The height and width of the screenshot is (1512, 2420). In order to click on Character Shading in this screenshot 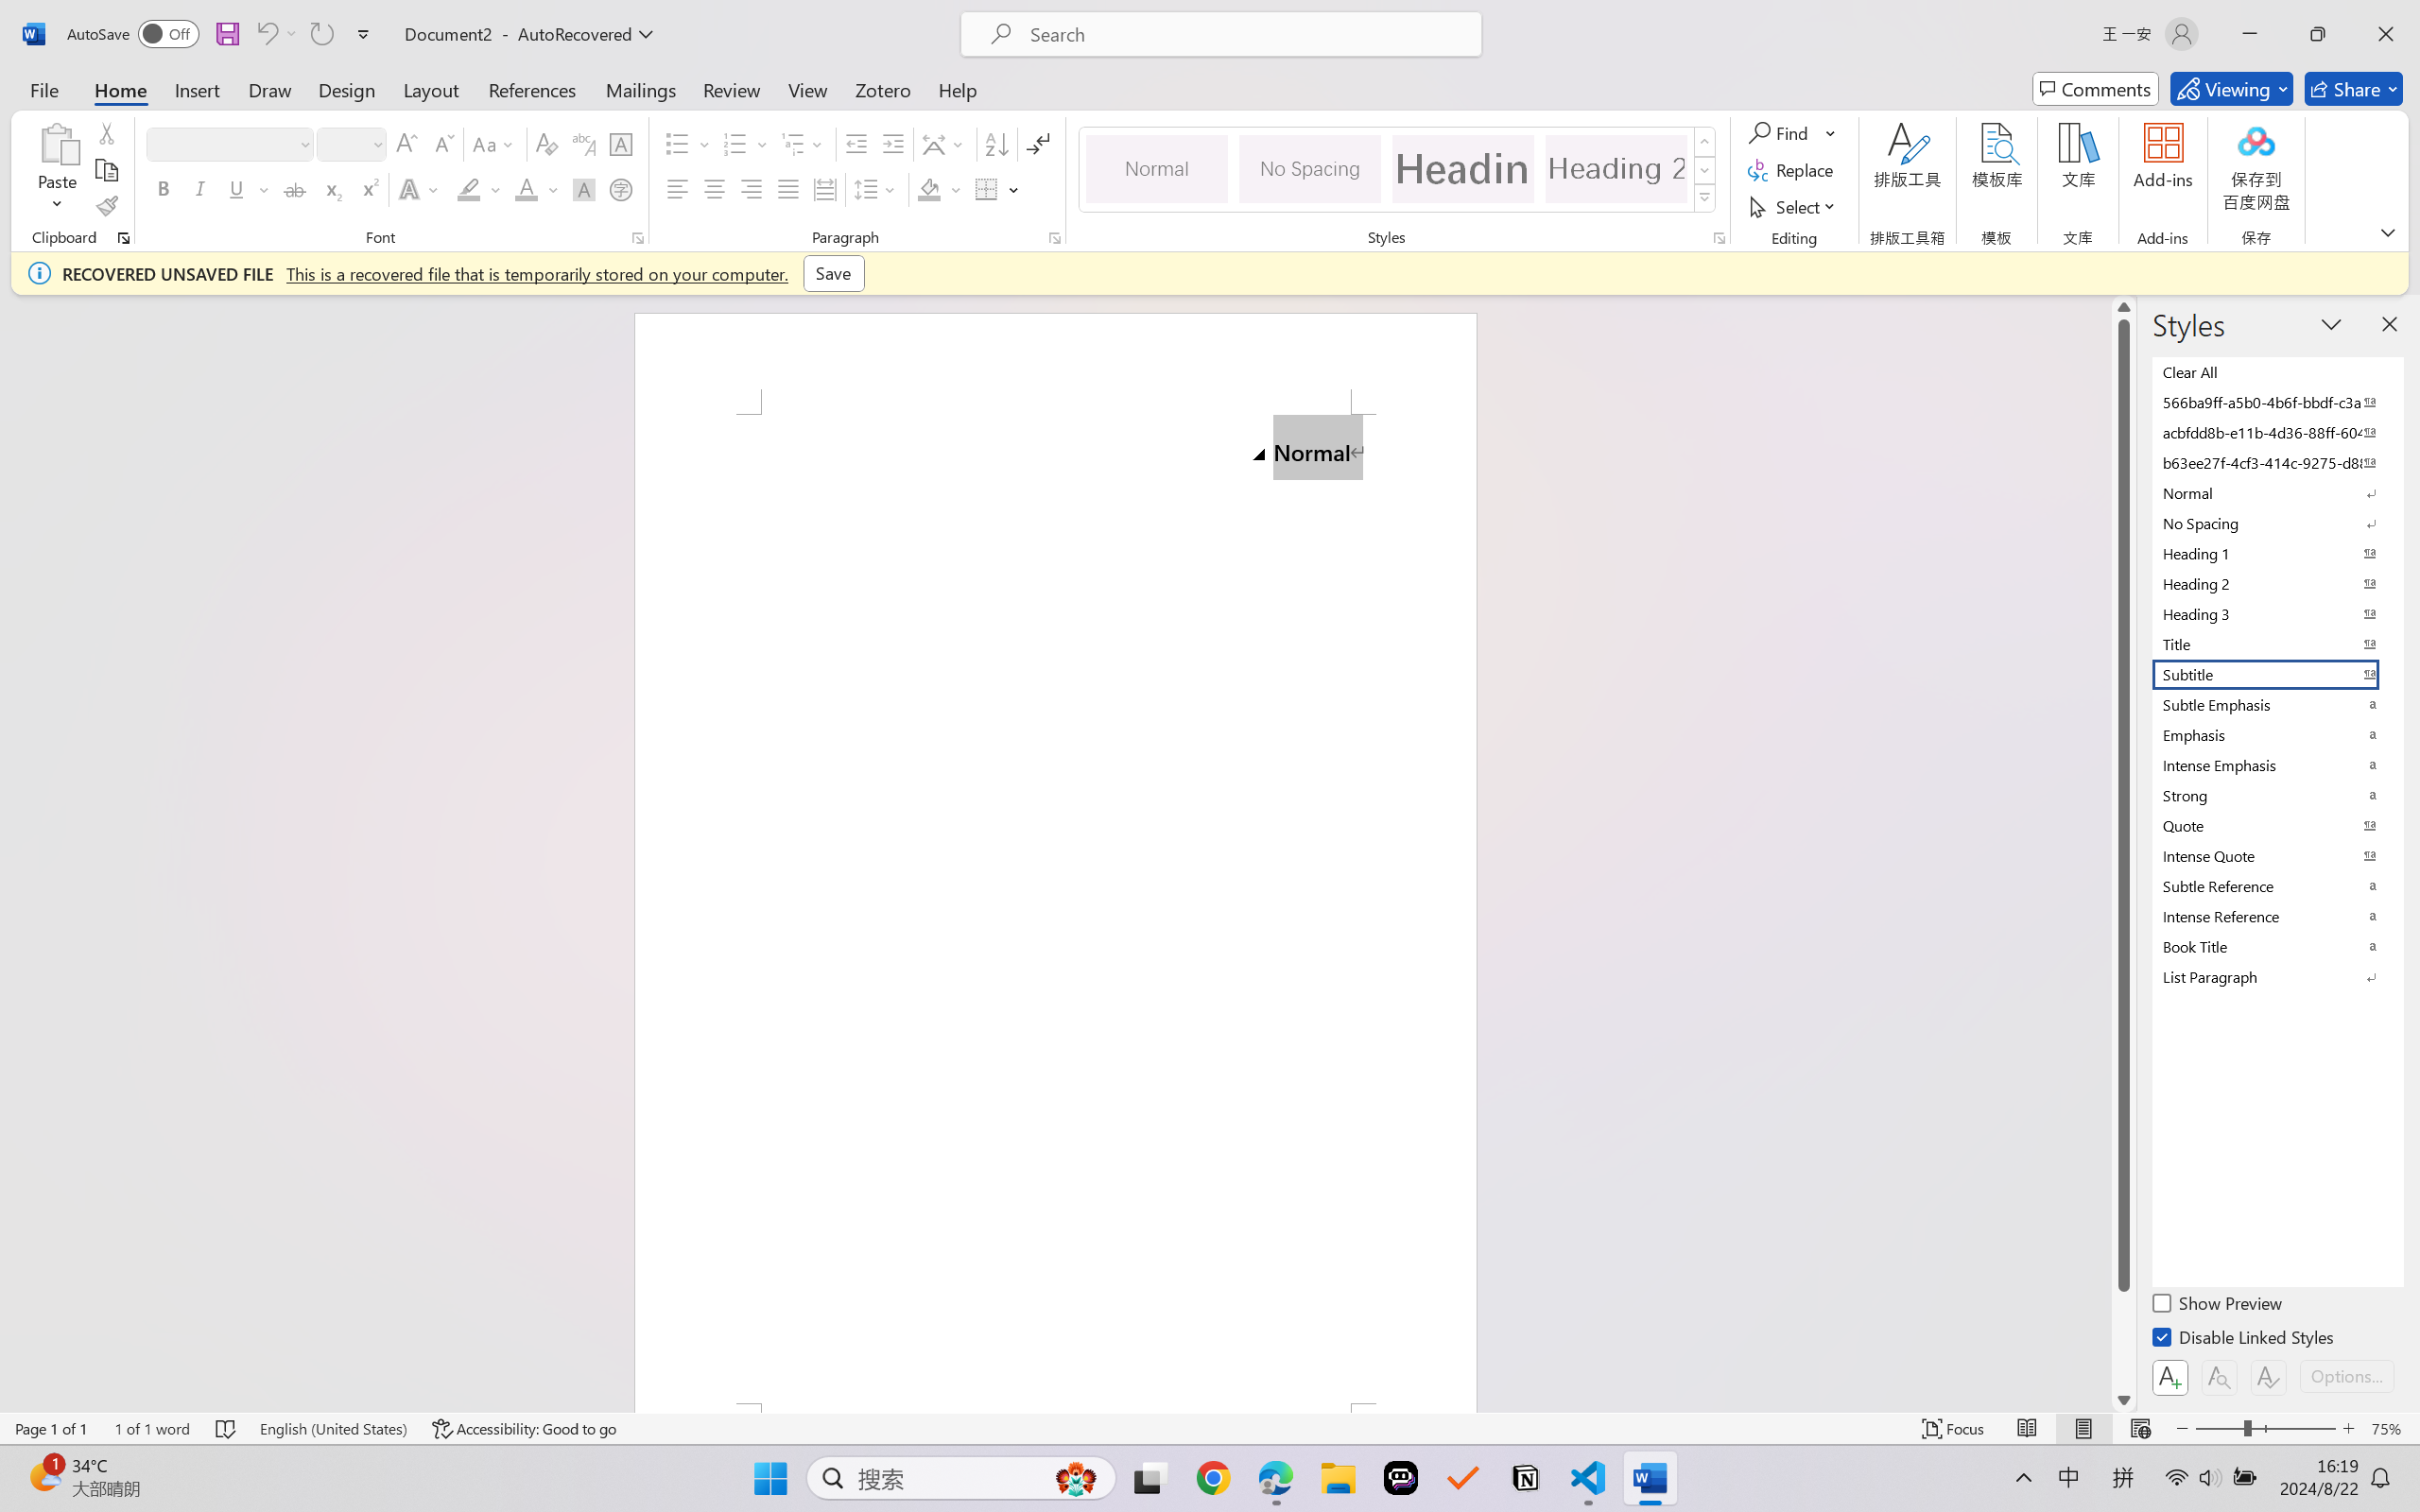, I will do `click(582, 189)`.